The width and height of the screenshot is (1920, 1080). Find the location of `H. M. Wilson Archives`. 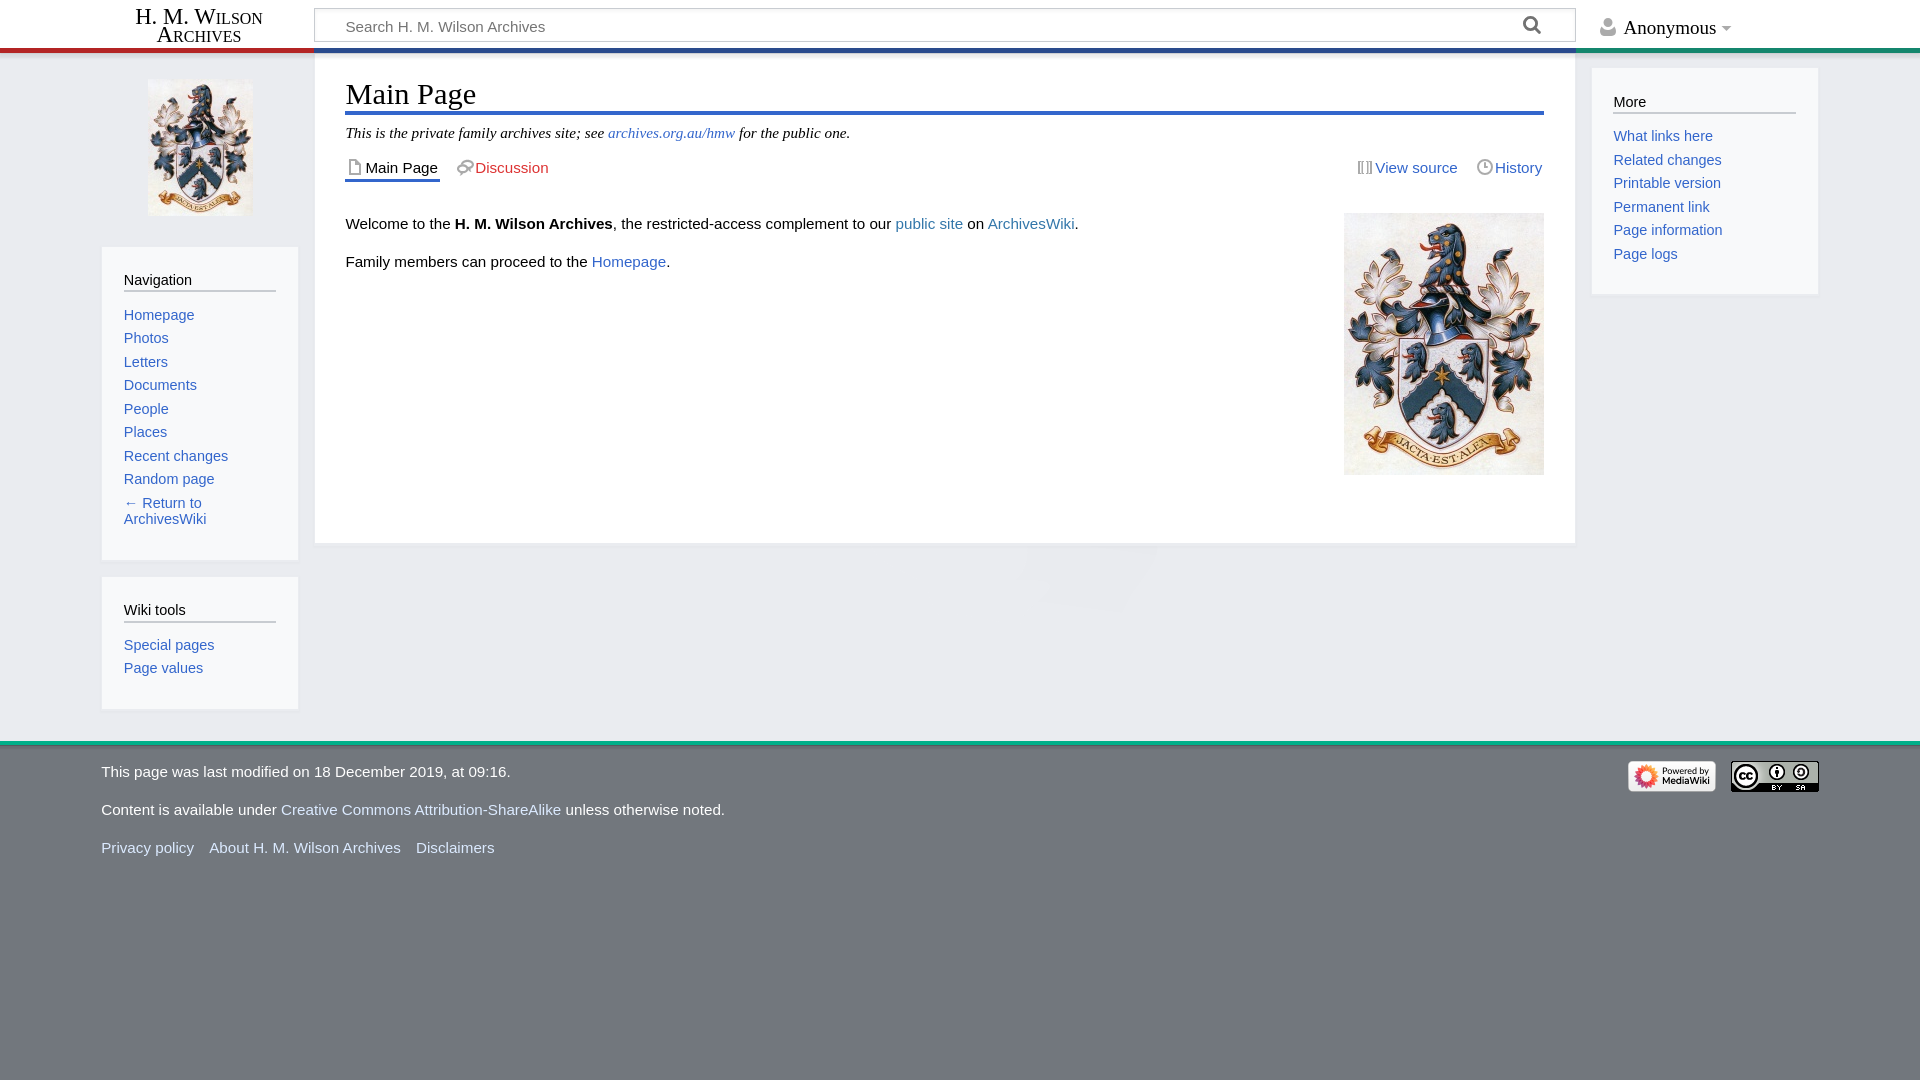

H. M. Wilson Archives is located at coordinates (208, 26).